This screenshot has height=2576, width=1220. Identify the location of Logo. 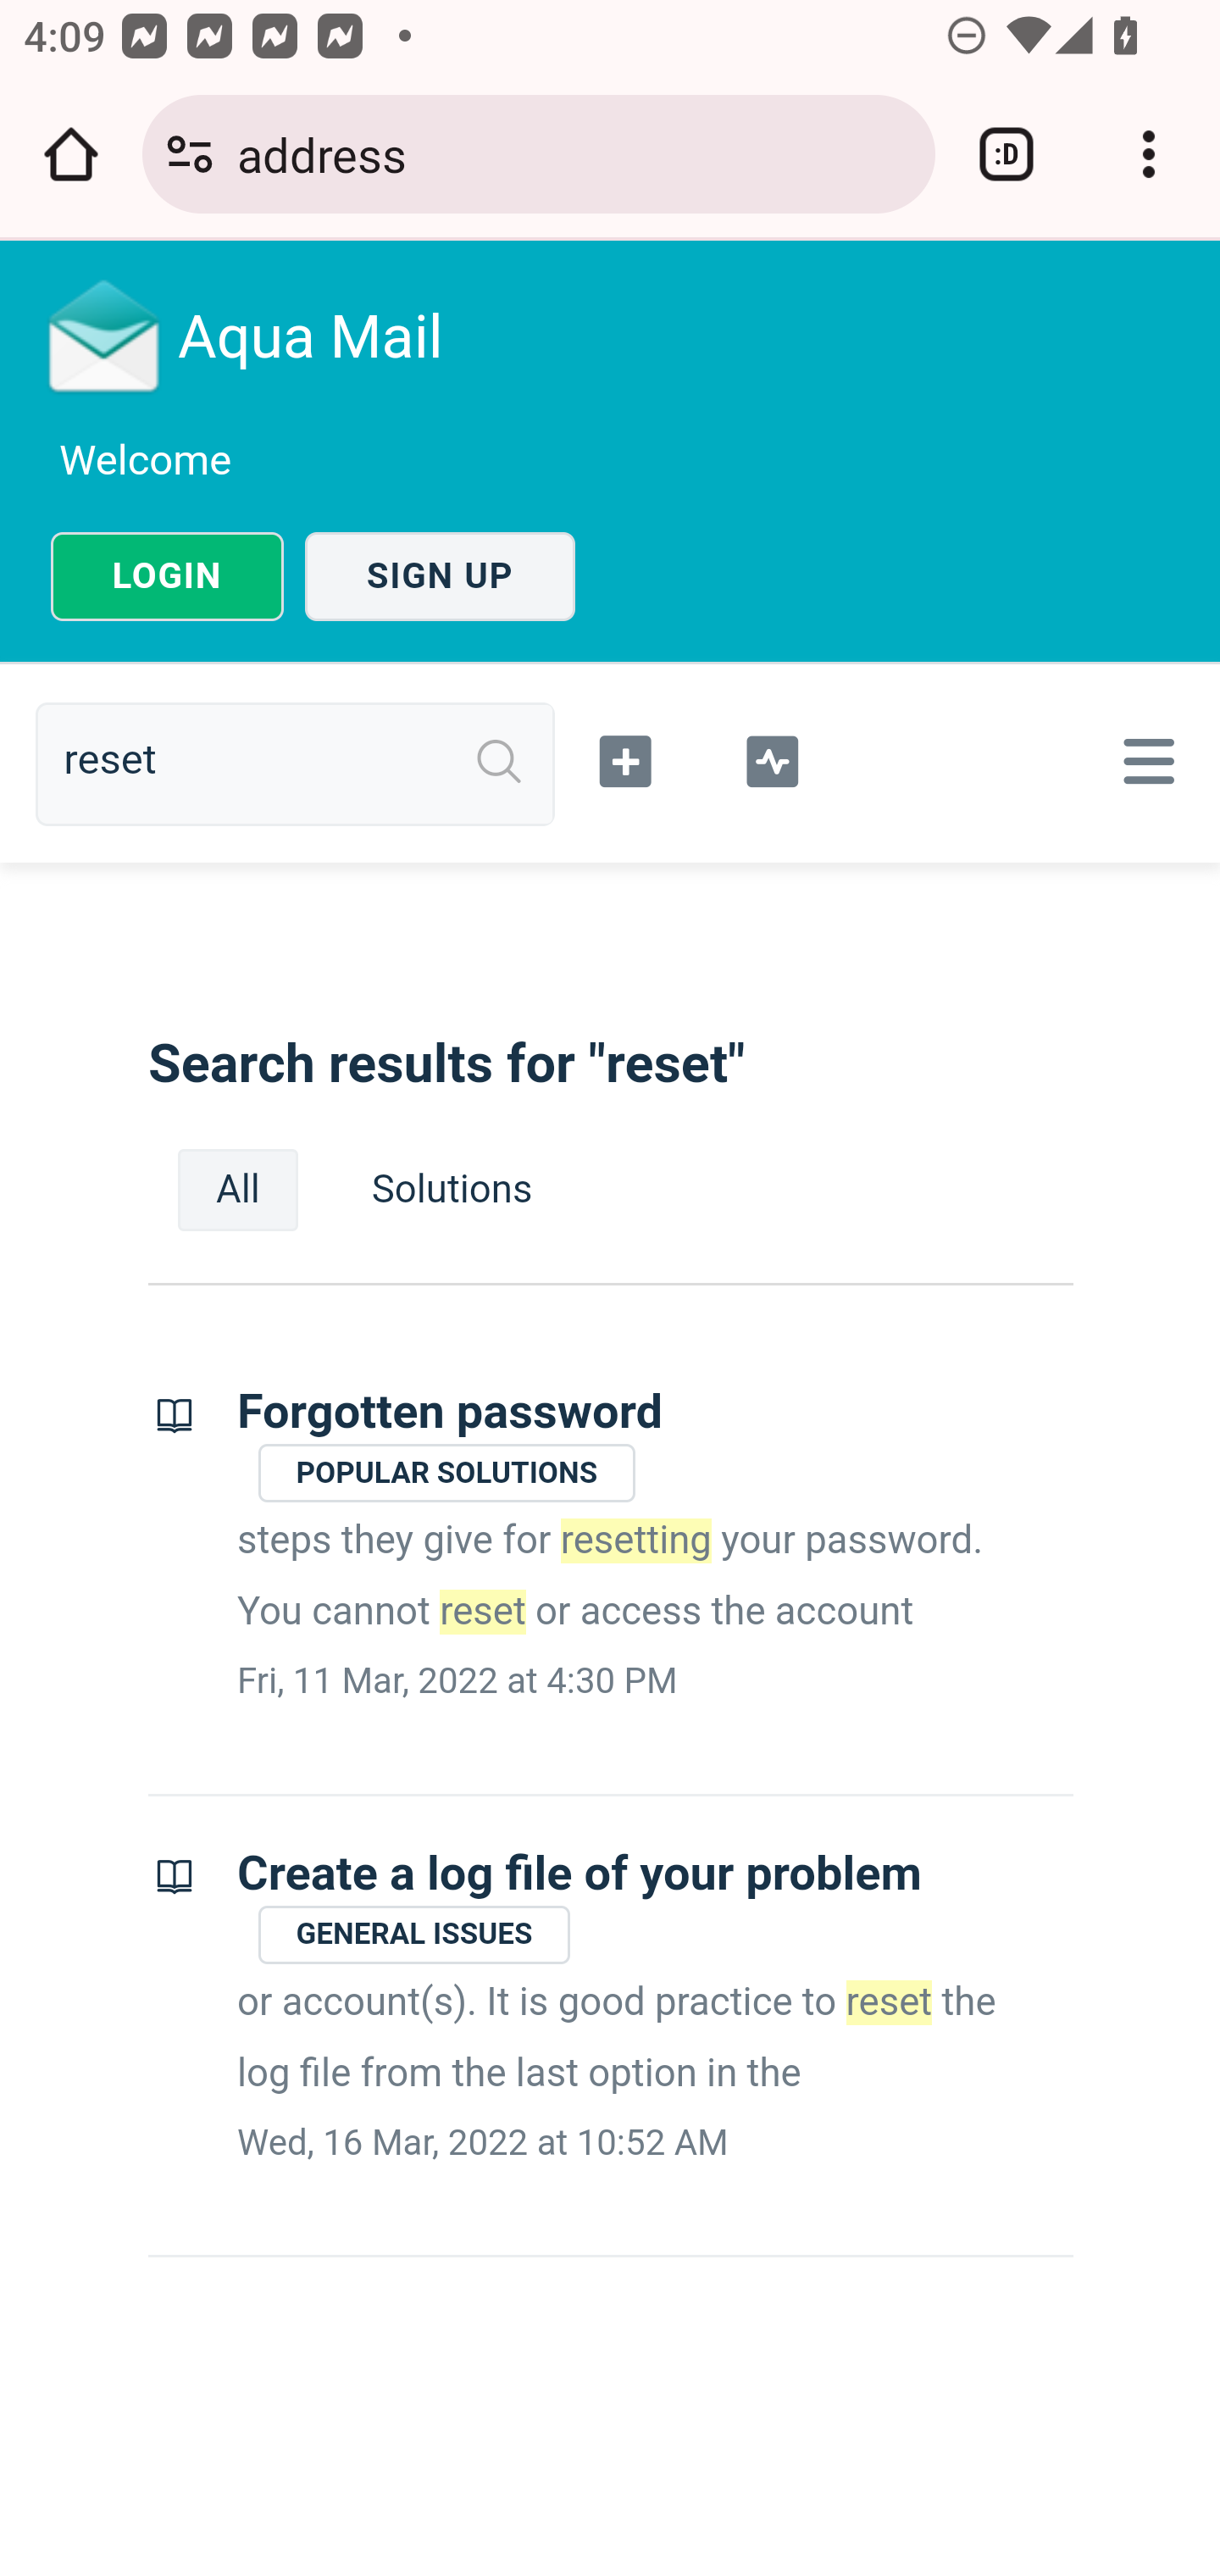
(105, 336).